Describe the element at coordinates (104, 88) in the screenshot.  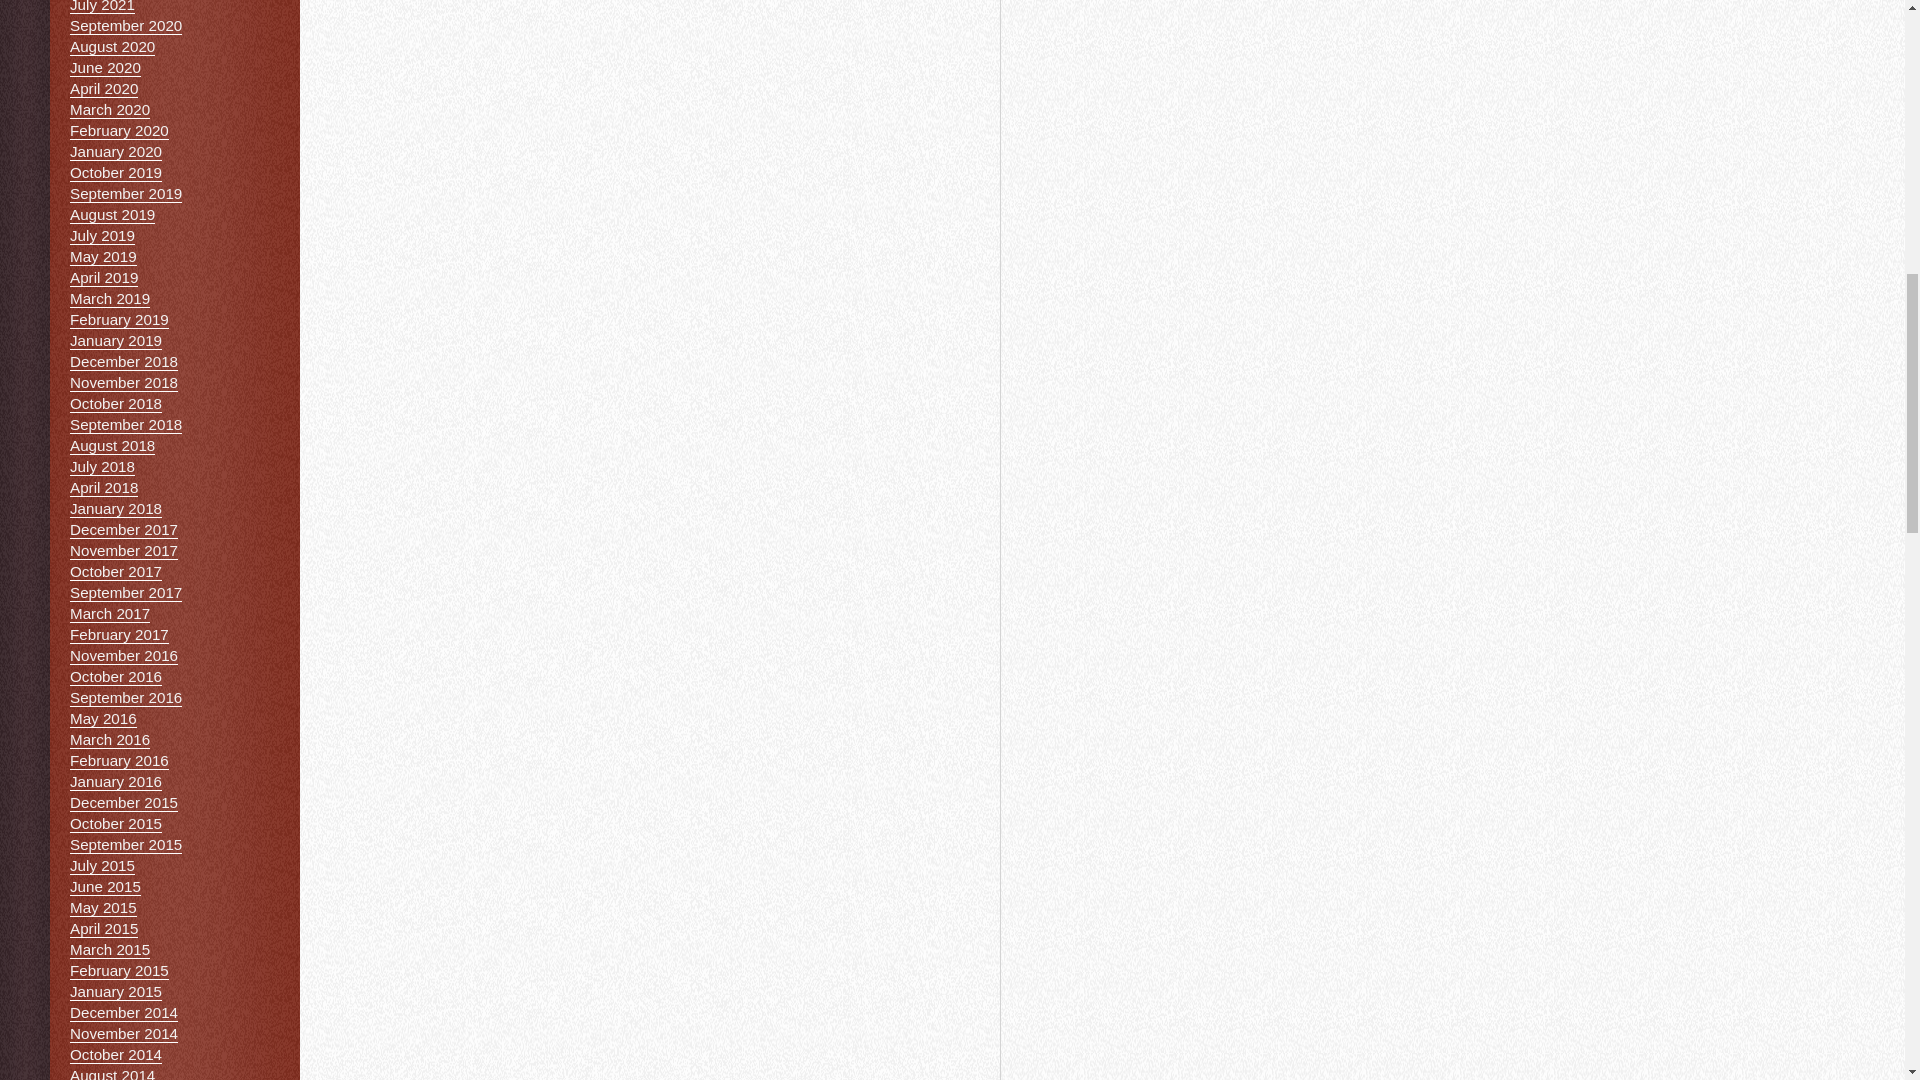
I see `April 2020` at that location.